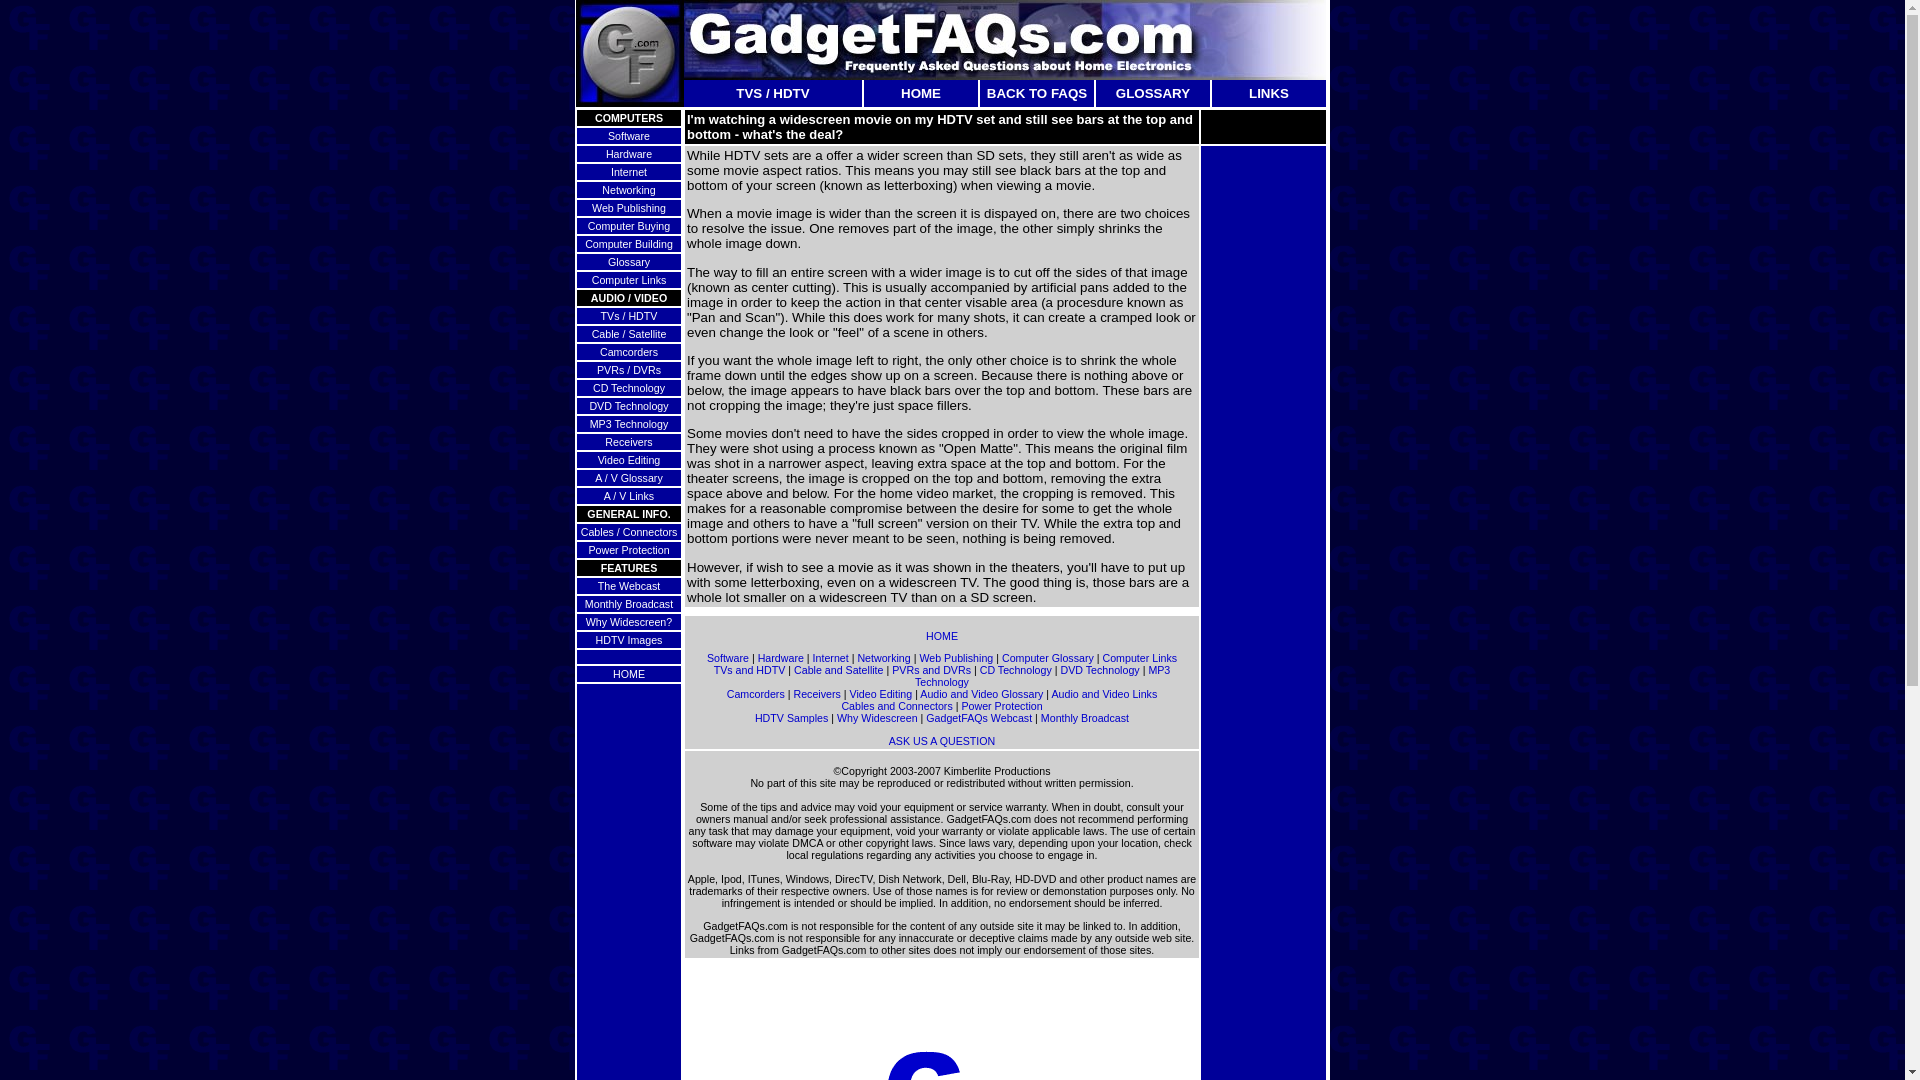 The height and width of the screenshot is (1080, 1920). What do you see at coordinates (629, 261) in the screenshot?
I see `Glossary` at bounding box center [629, 261].